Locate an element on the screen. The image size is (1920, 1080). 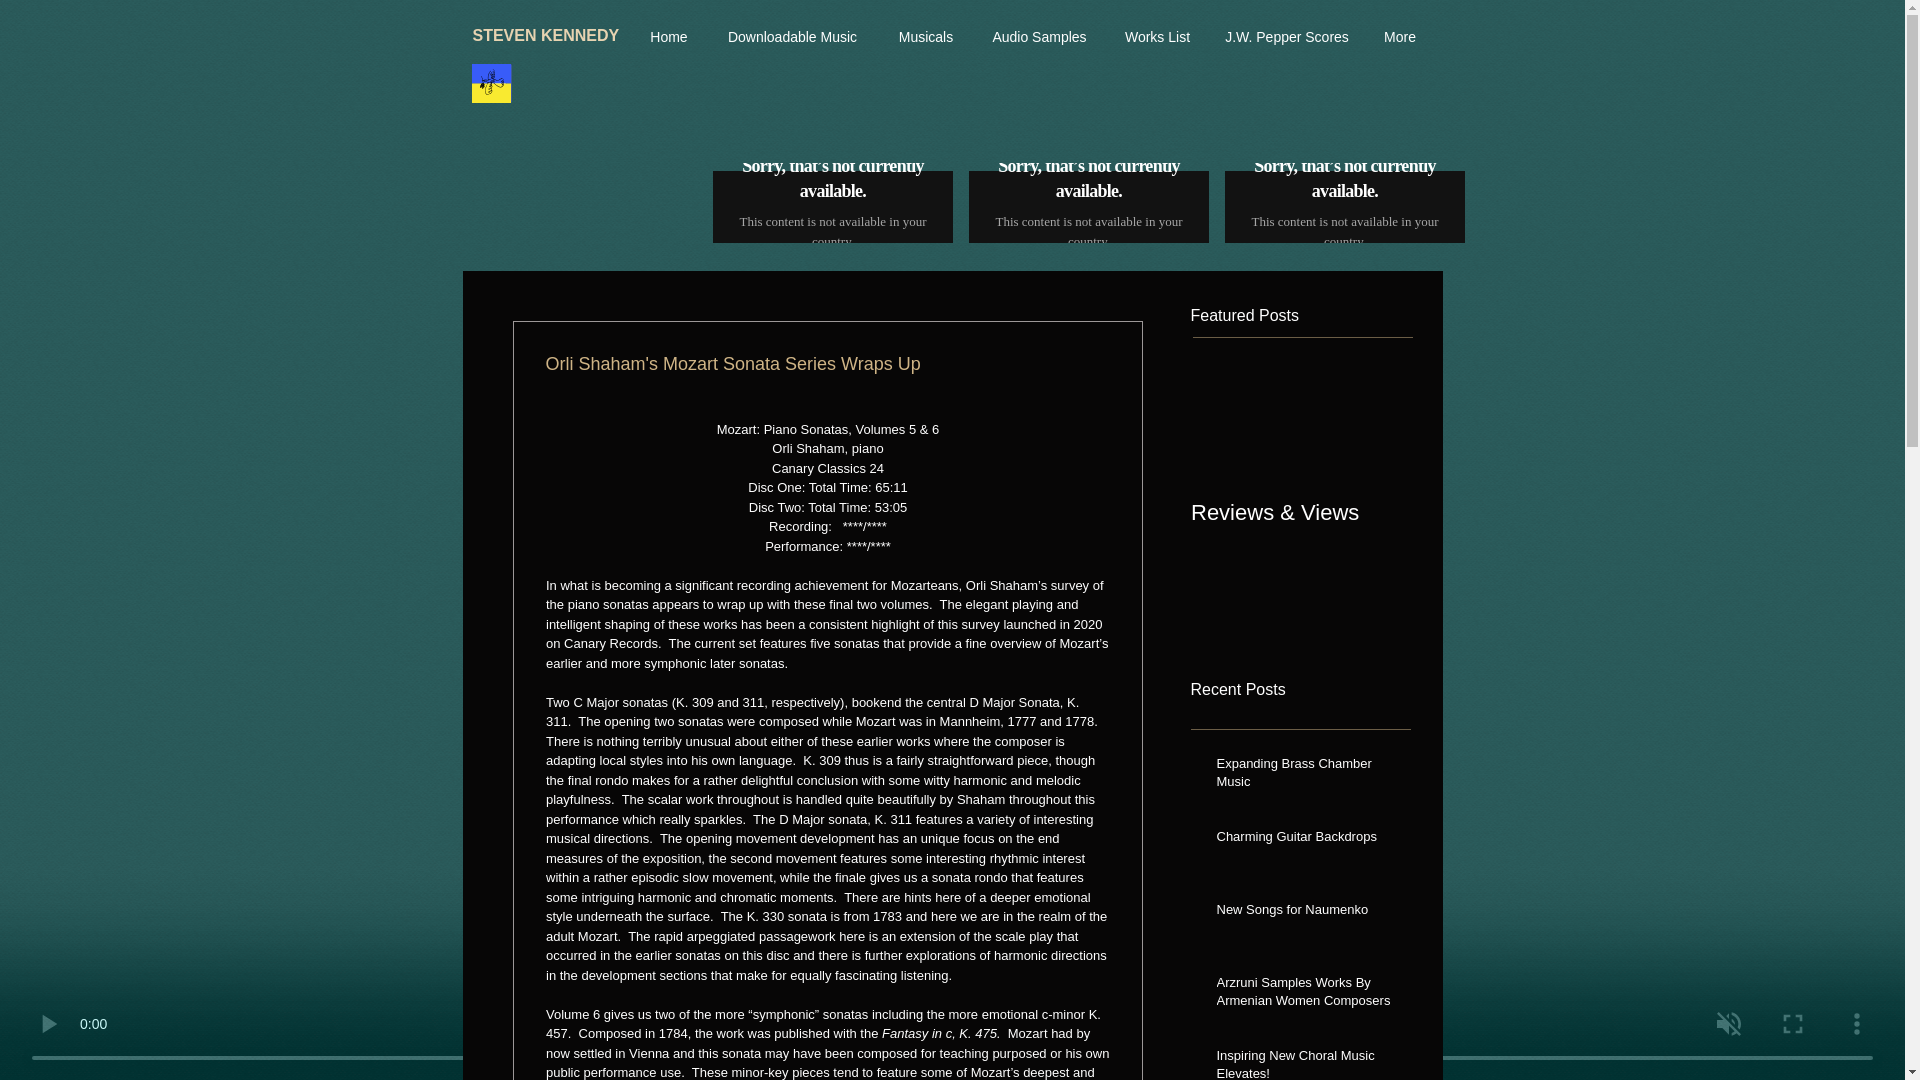
Downloadable Music is located at coordinates (792, 37).